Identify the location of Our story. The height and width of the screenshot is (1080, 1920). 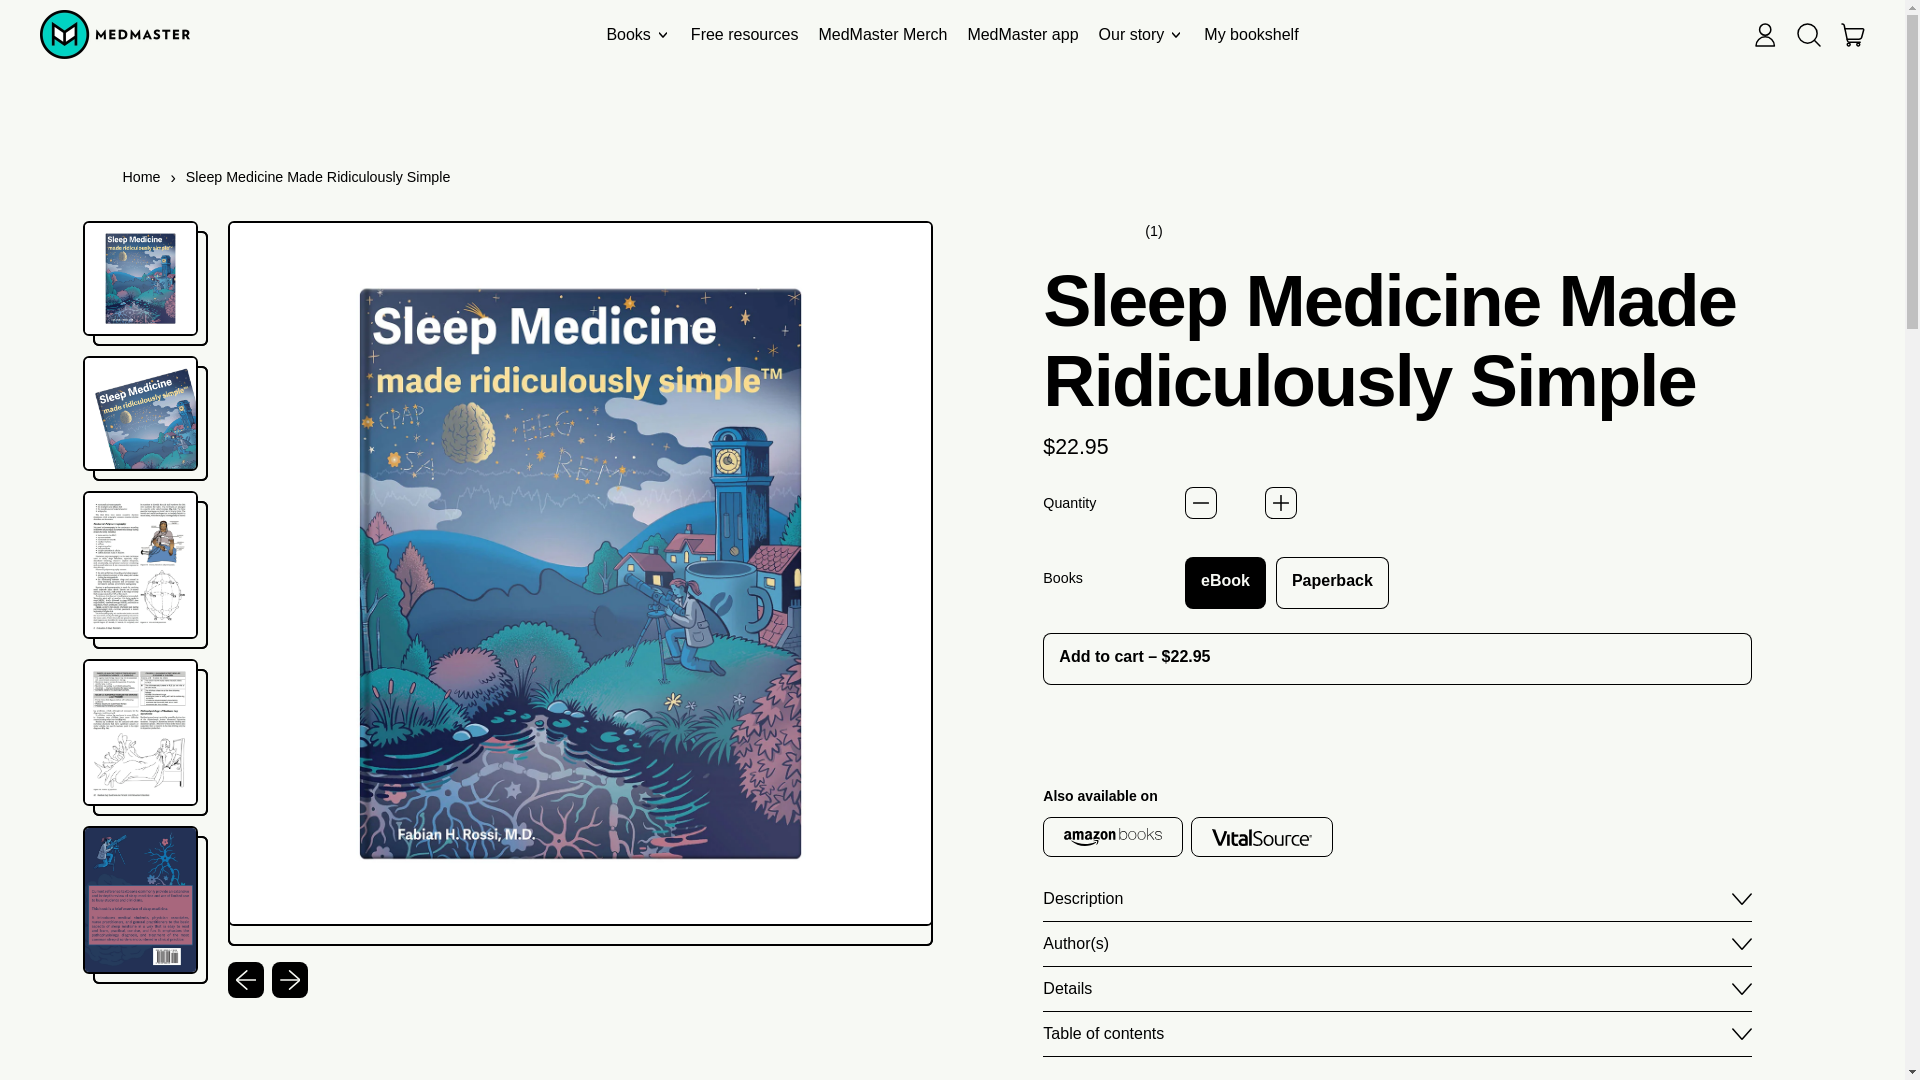
(1141, 34).